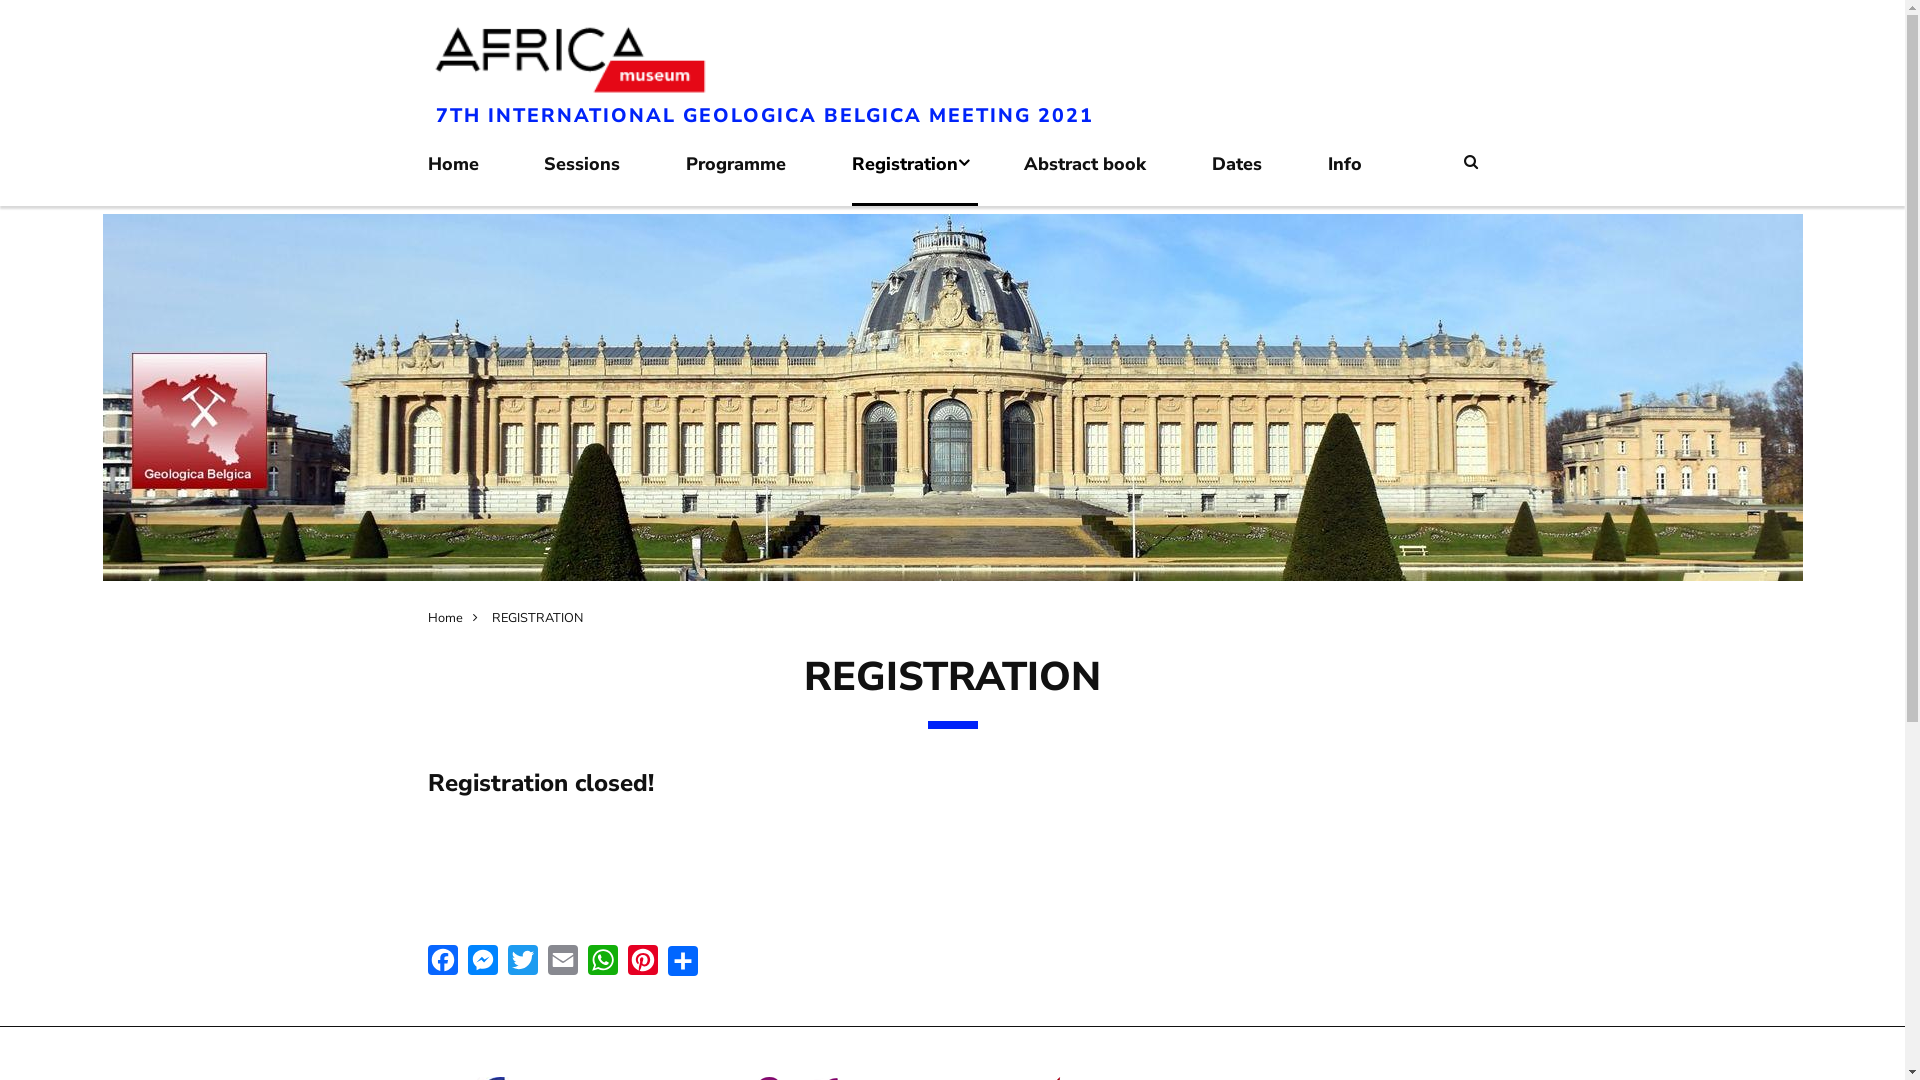 The image size is (1920, 1080). I want to click on Messenger, so click(483, 959).